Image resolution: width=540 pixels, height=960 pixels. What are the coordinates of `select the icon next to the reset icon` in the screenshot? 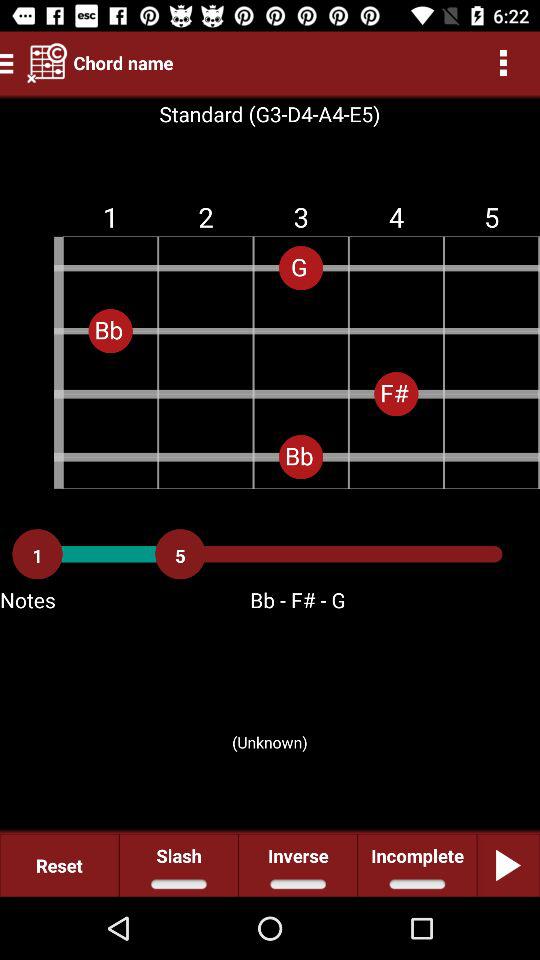 It's located at (178, 864).